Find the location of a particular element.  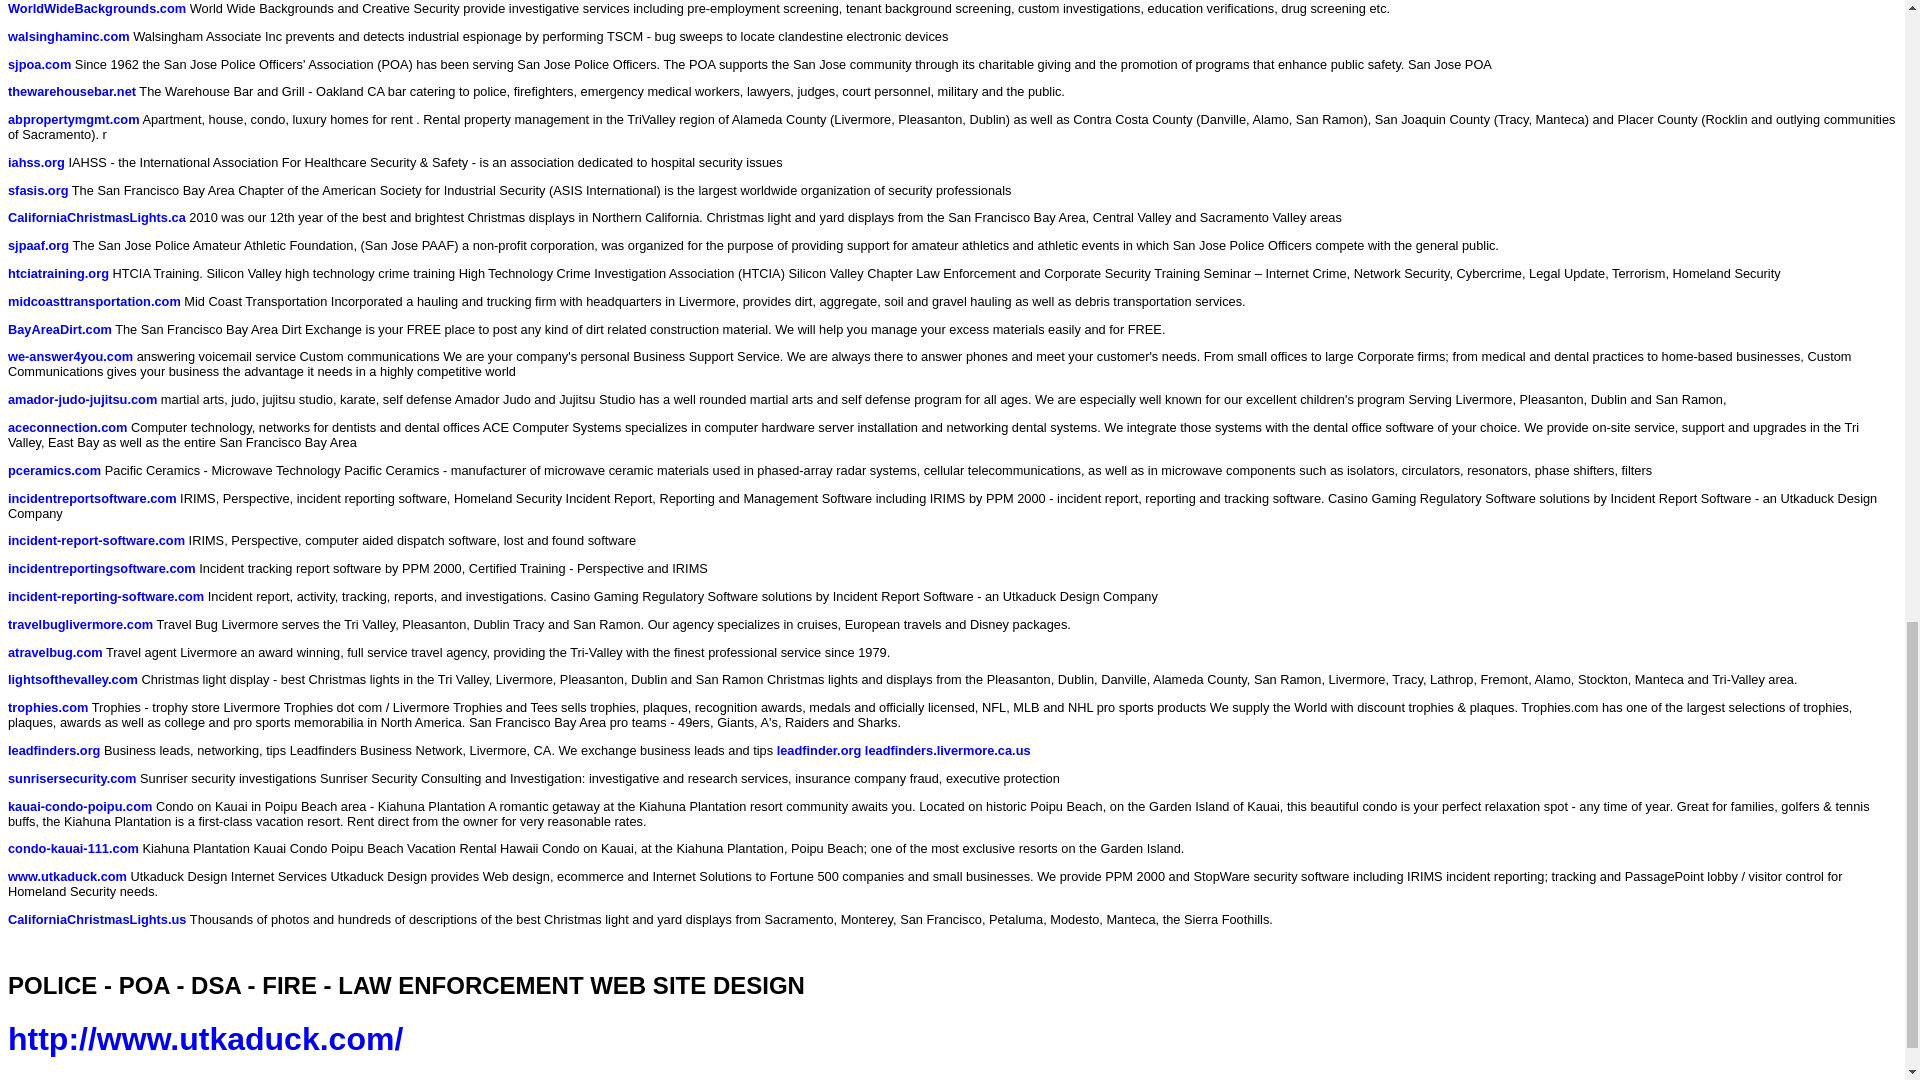

iahss.org is located at coordinates (36, 162).